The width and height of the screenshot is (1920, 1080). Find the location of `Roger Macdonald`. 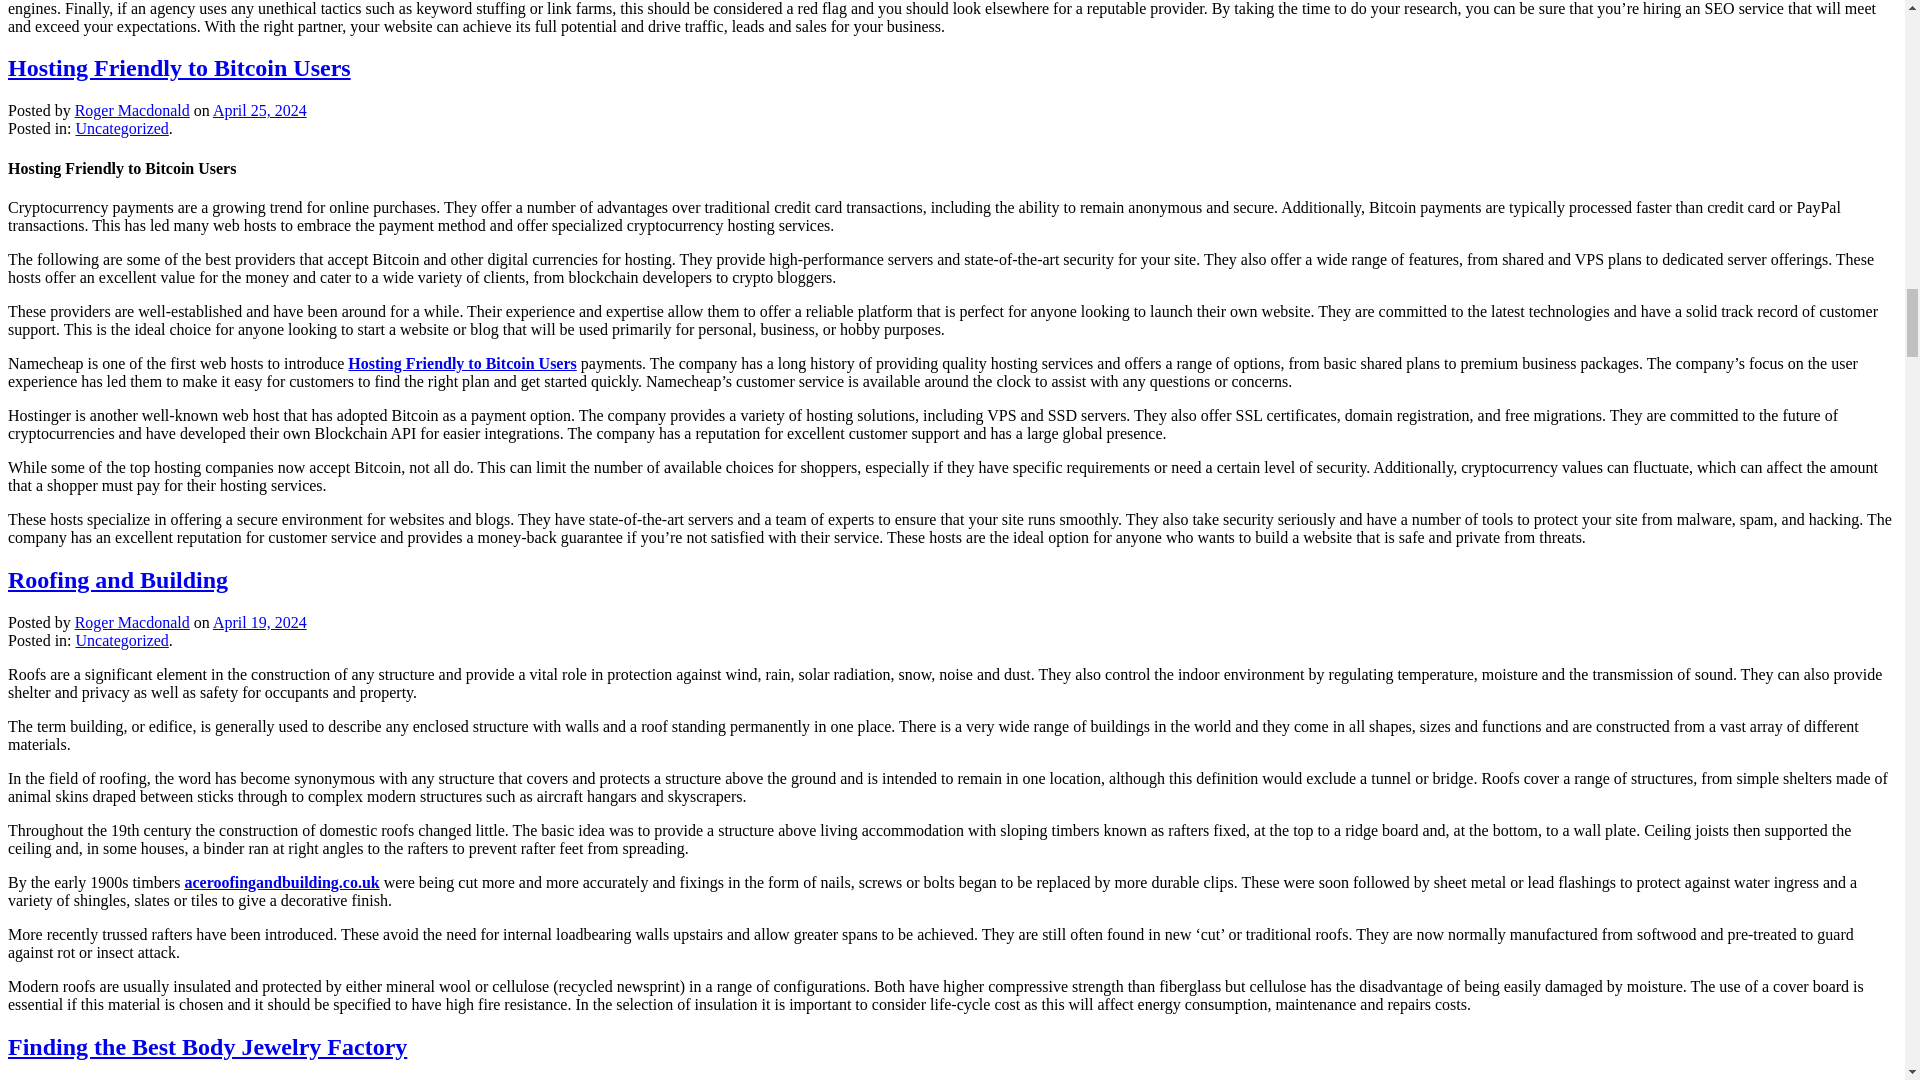

Roger Macdonald is located at coordinates (132, 110).